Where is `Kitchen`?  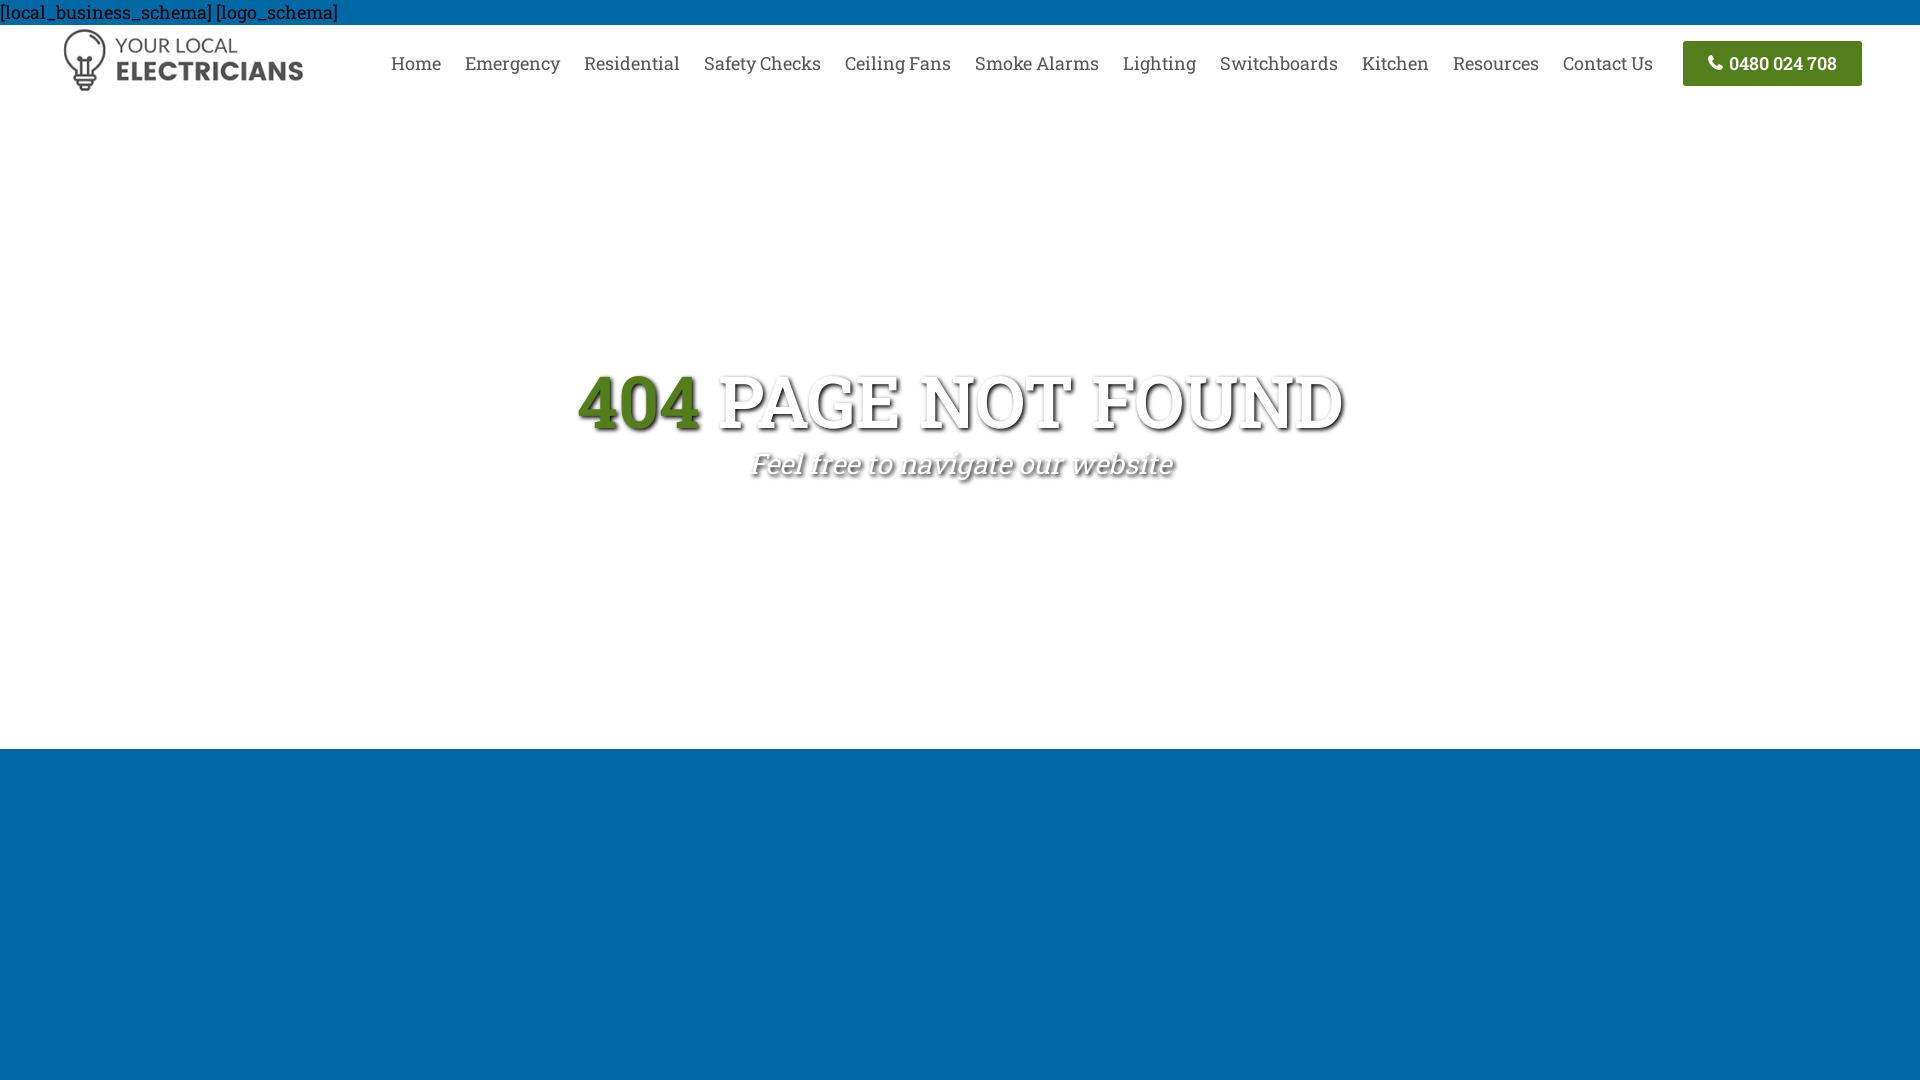
Kitchen is located at coordinates (1396, 63).